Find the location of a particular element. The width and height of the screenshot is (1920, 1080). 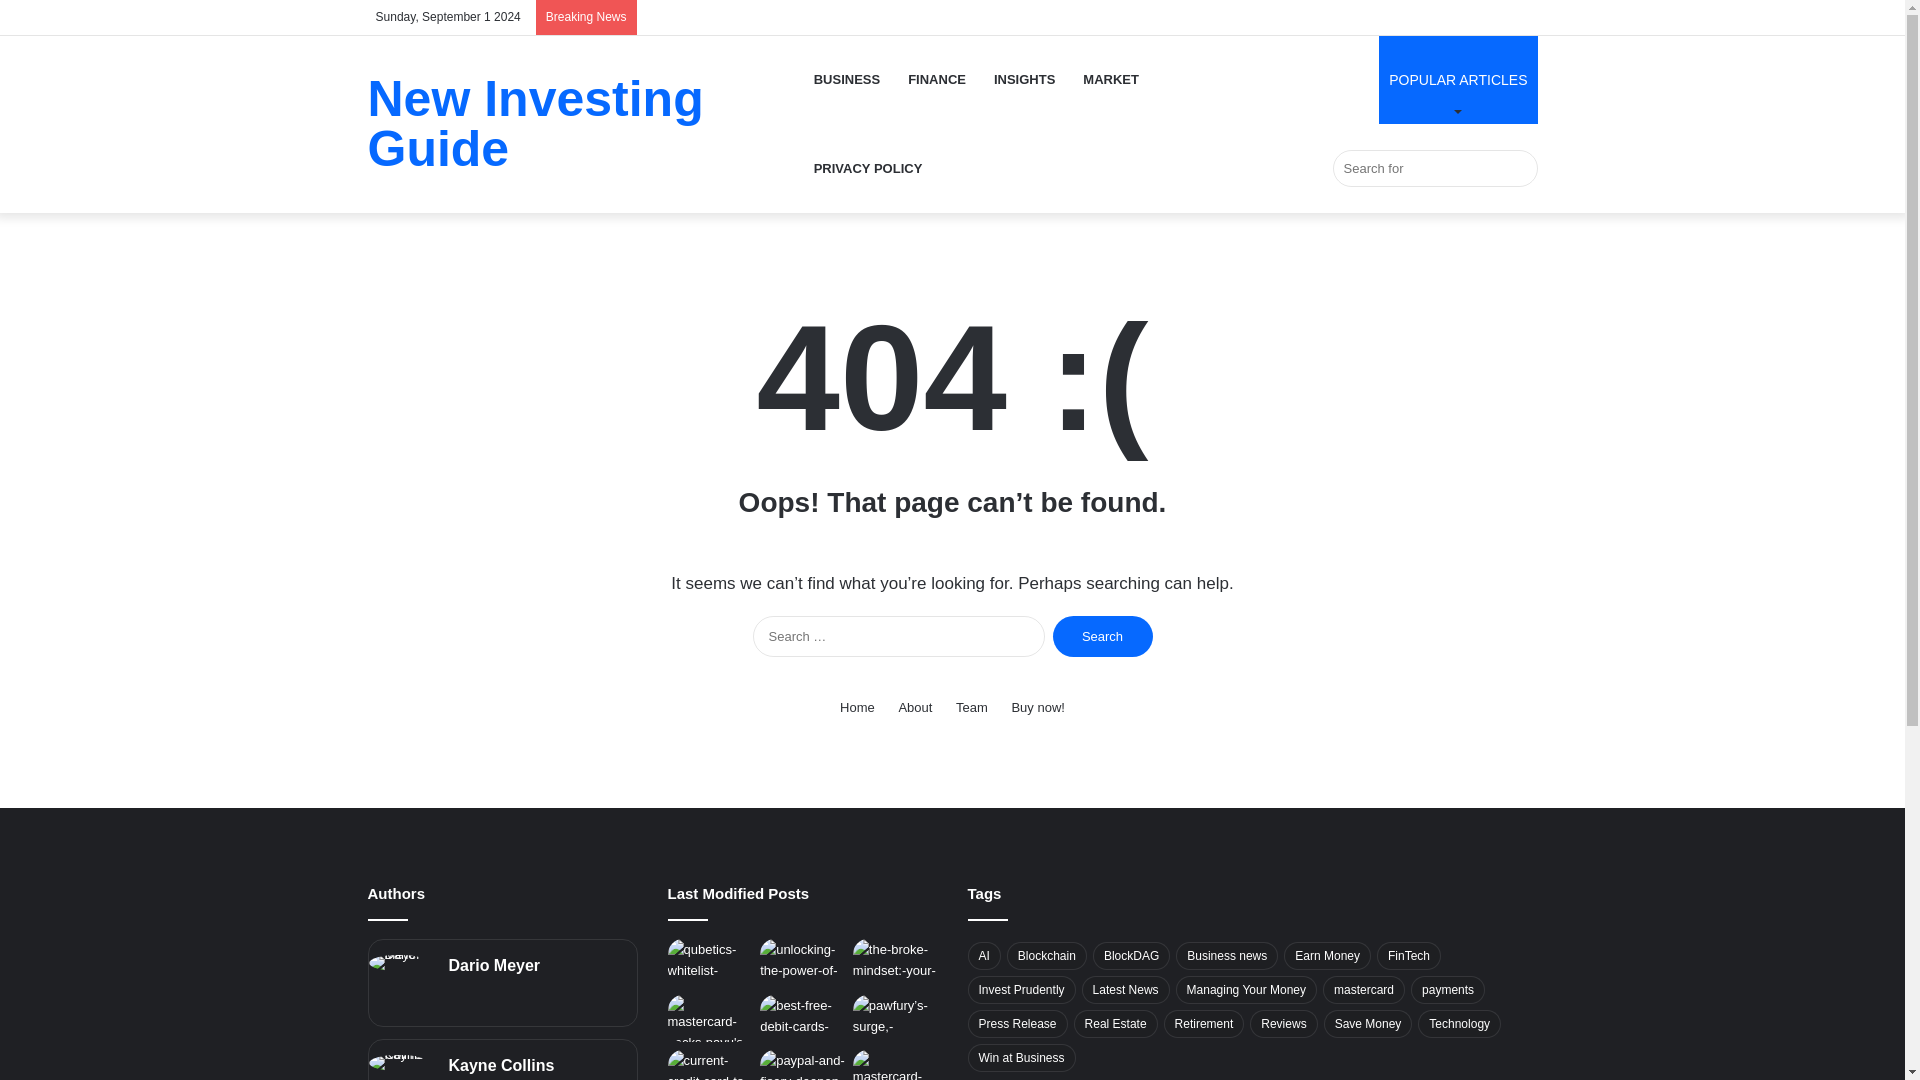

New Investing Guide is located at coordinates (584, 124).